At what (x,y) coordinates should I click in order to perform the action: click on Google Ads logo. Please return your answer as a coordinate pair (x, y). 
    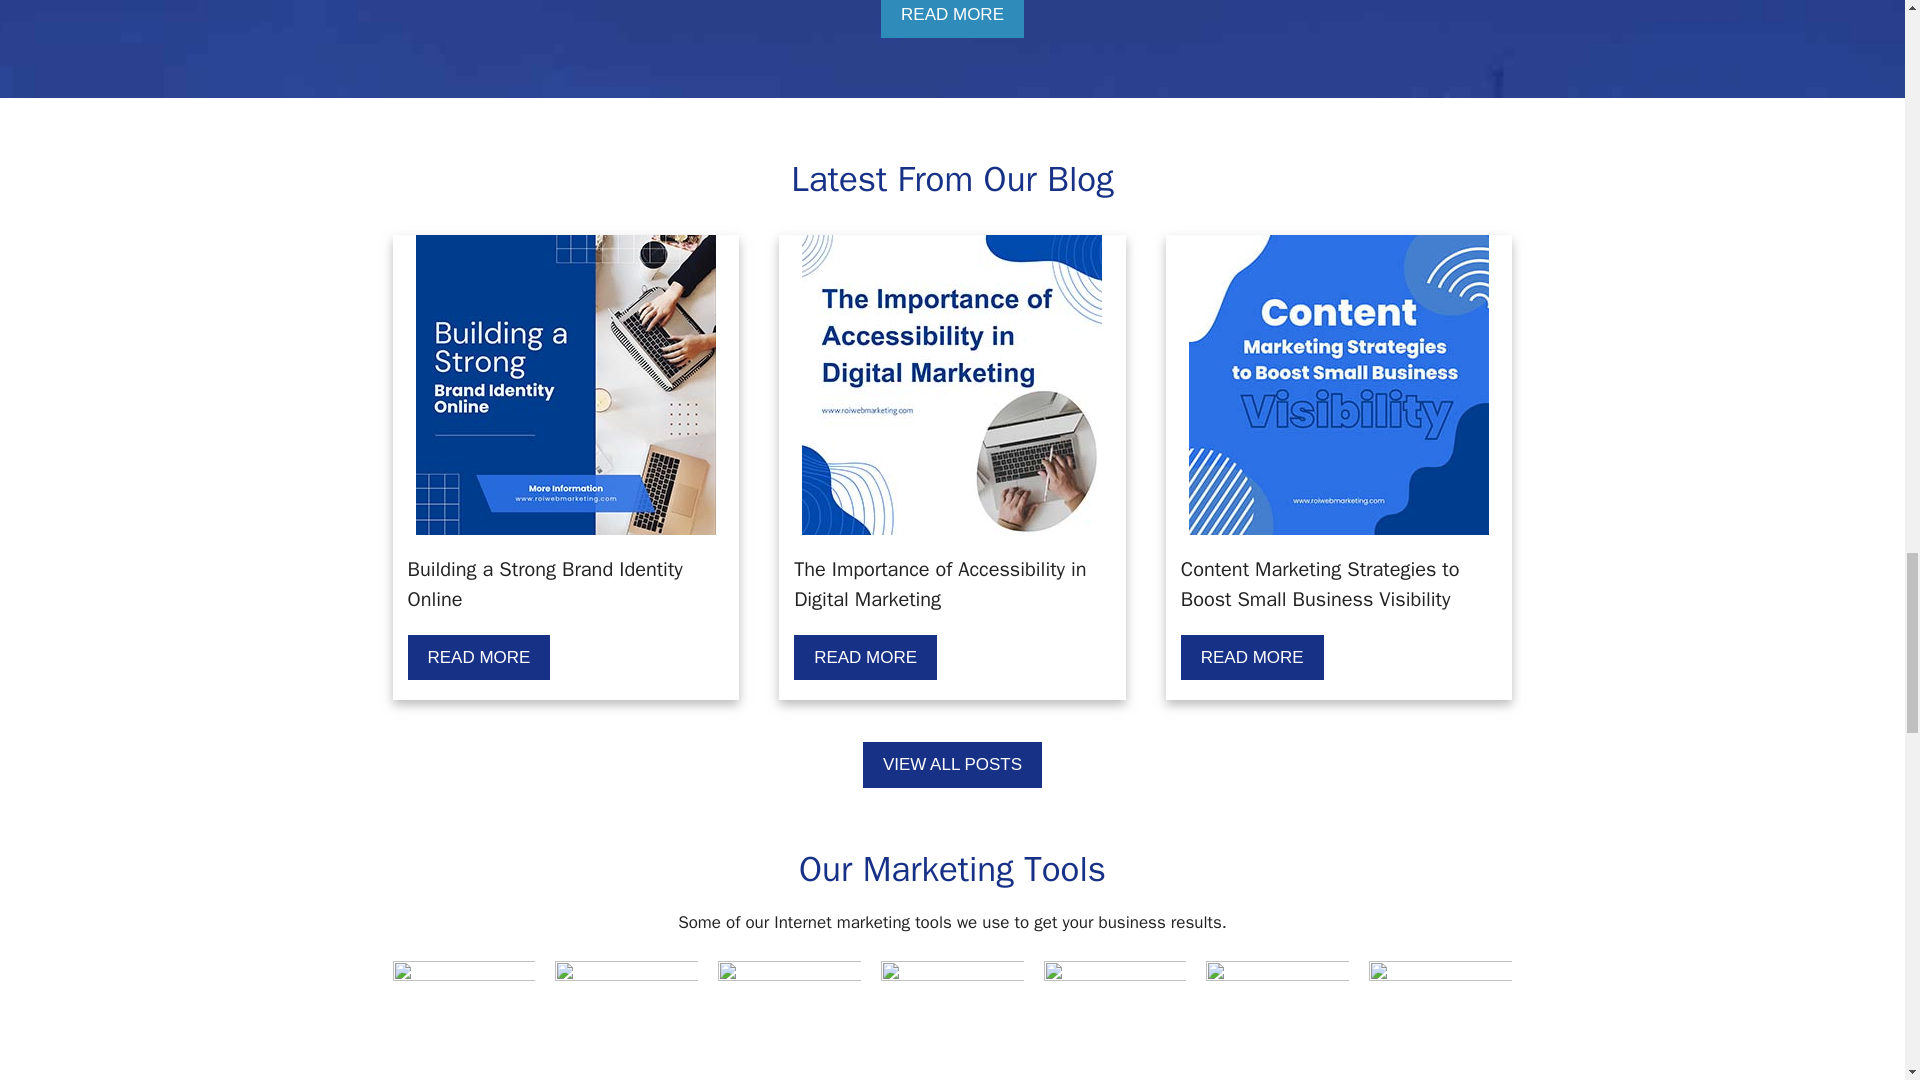
    Looking at the image, I should click on (463, 1020).